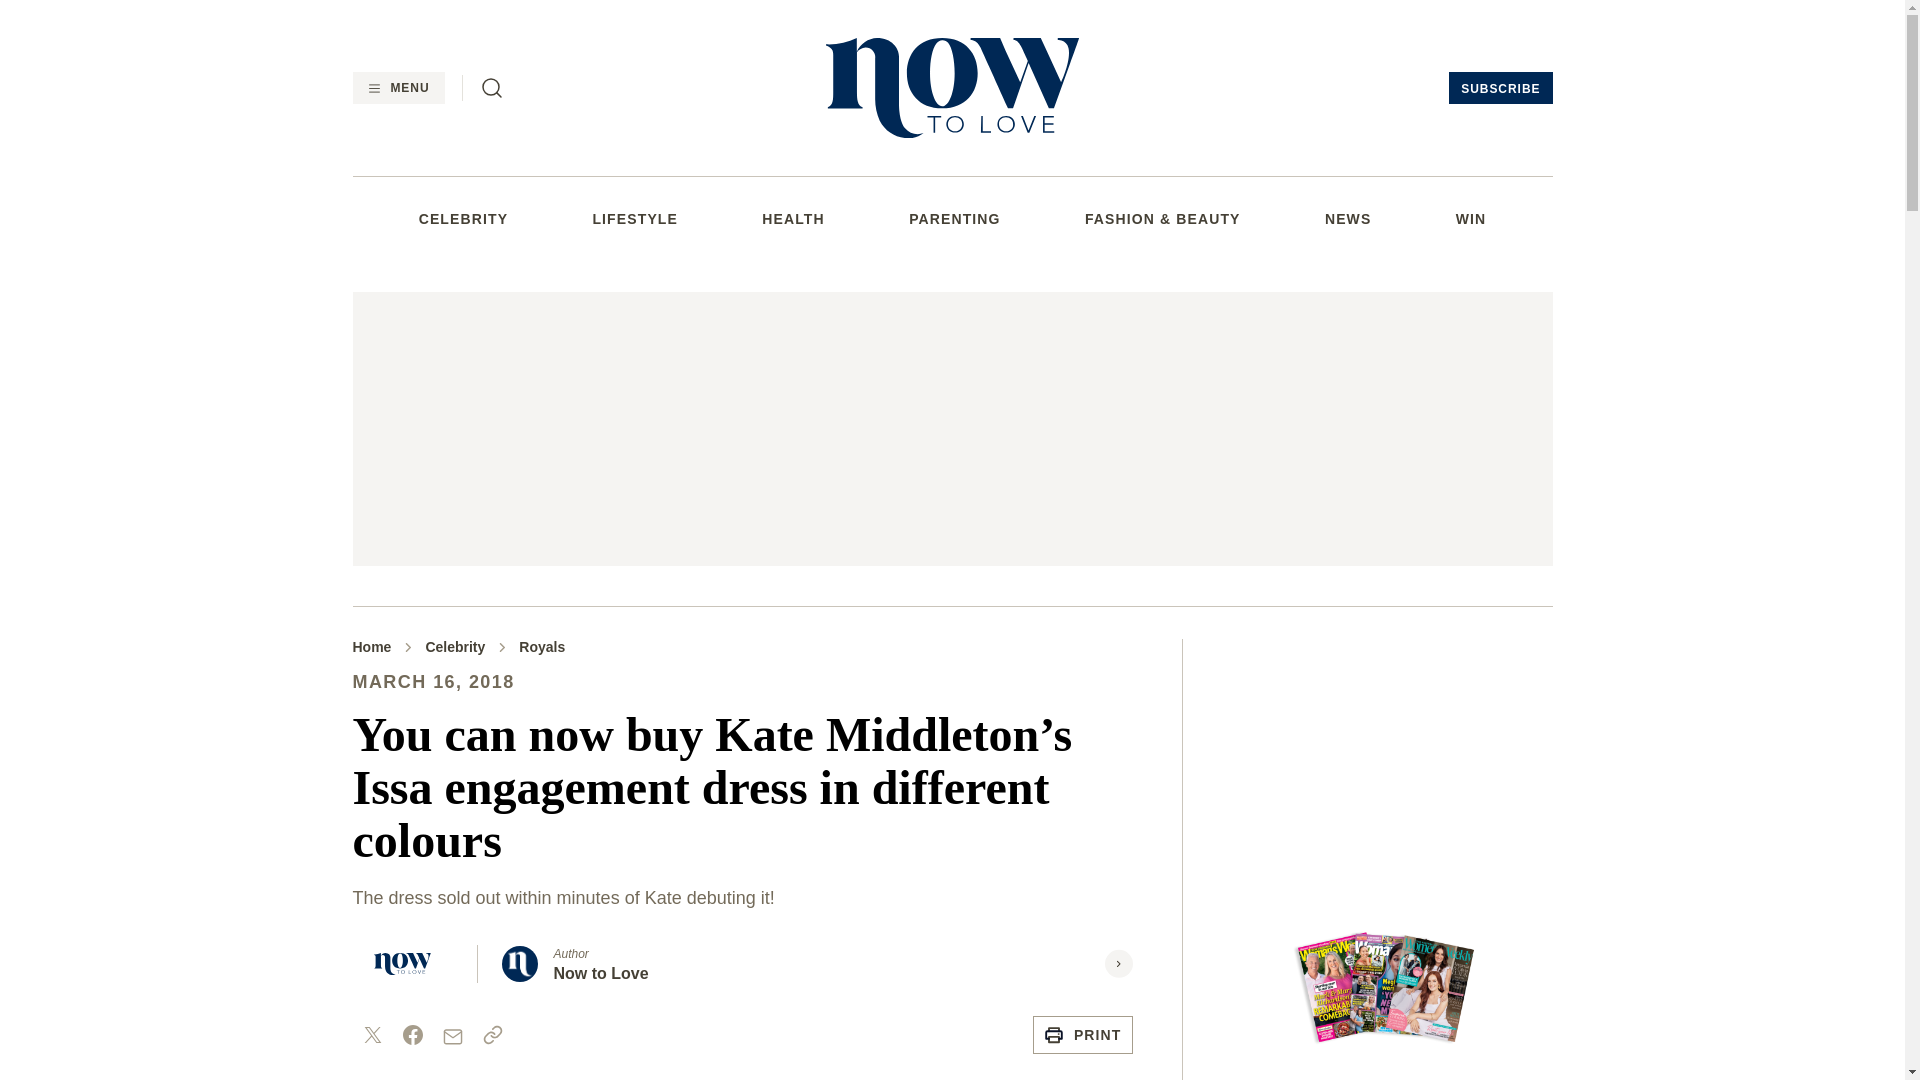  Describe the element at coordinates (397, 88) in the screenshot. I see `MENU` at that location.